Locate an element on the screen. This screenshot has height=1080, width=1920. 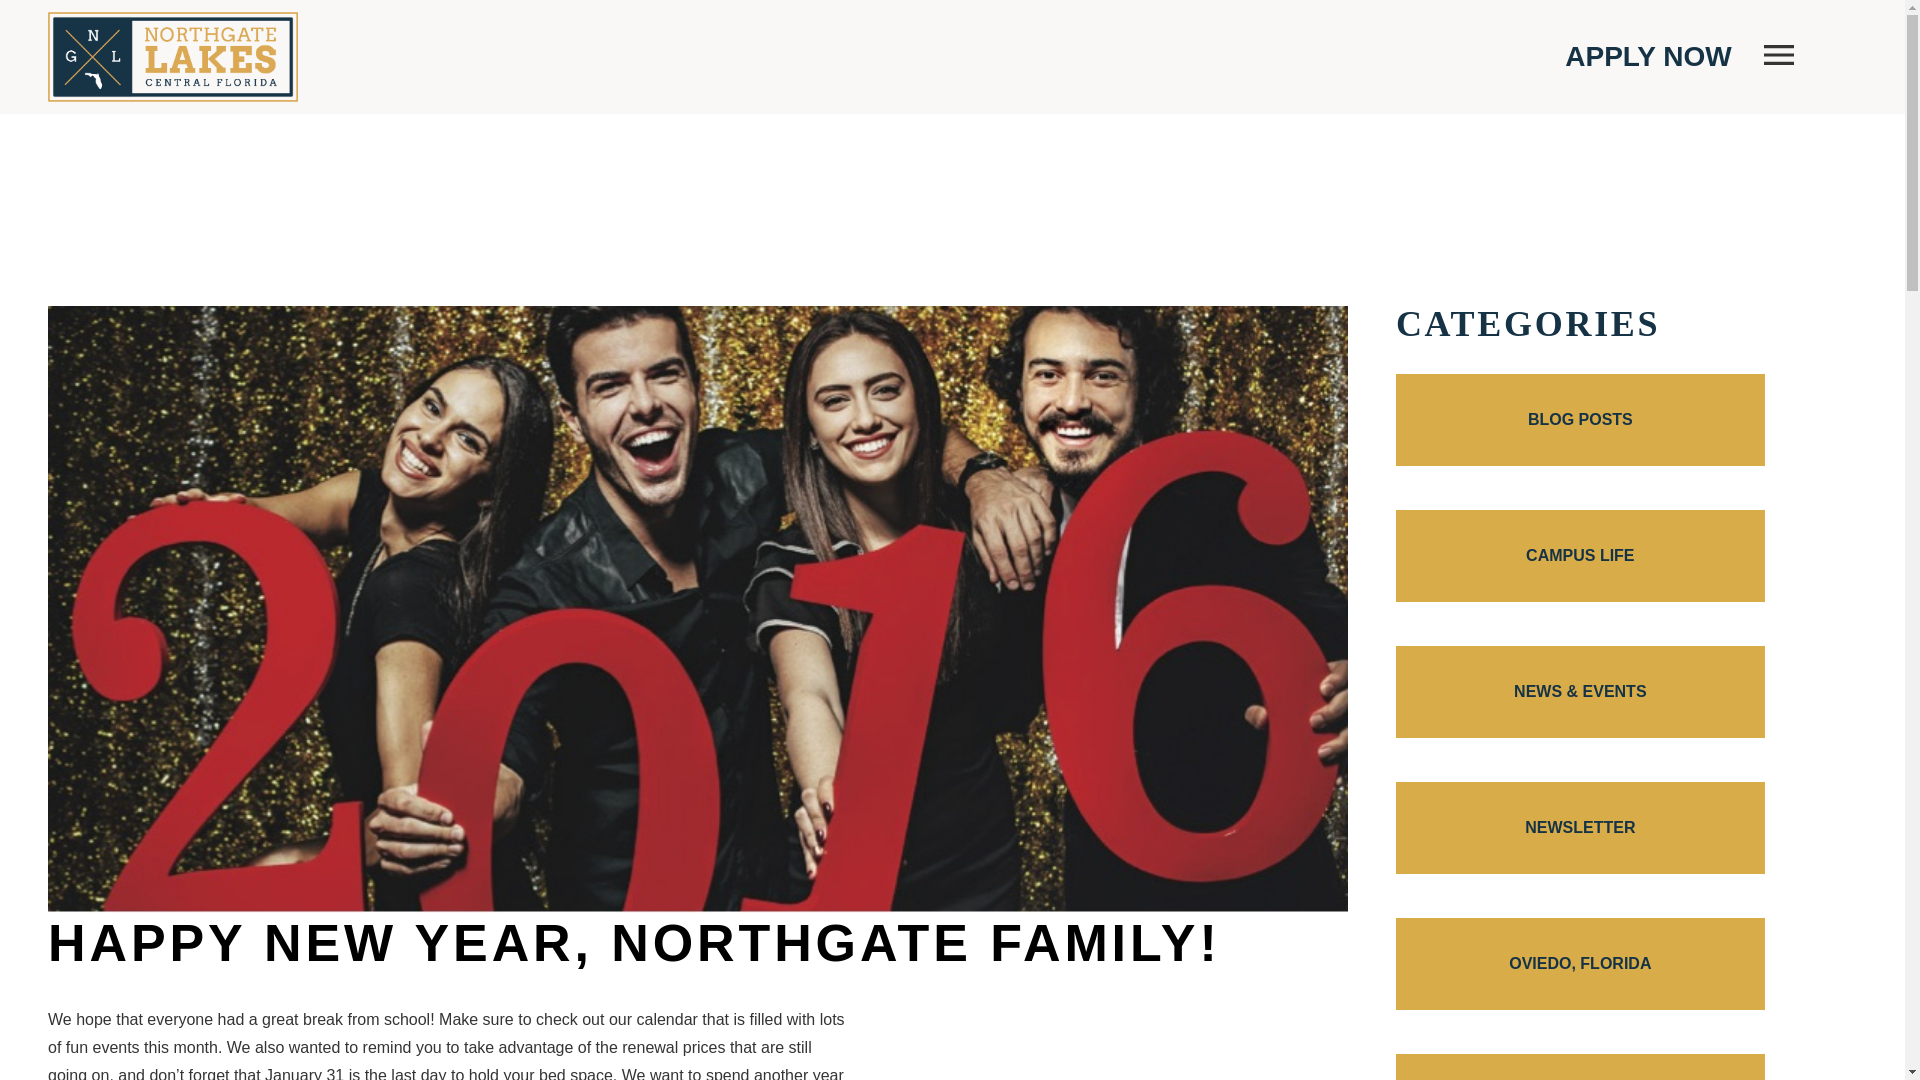
external link opens in a new tab is located at coordinates (1648, 57).